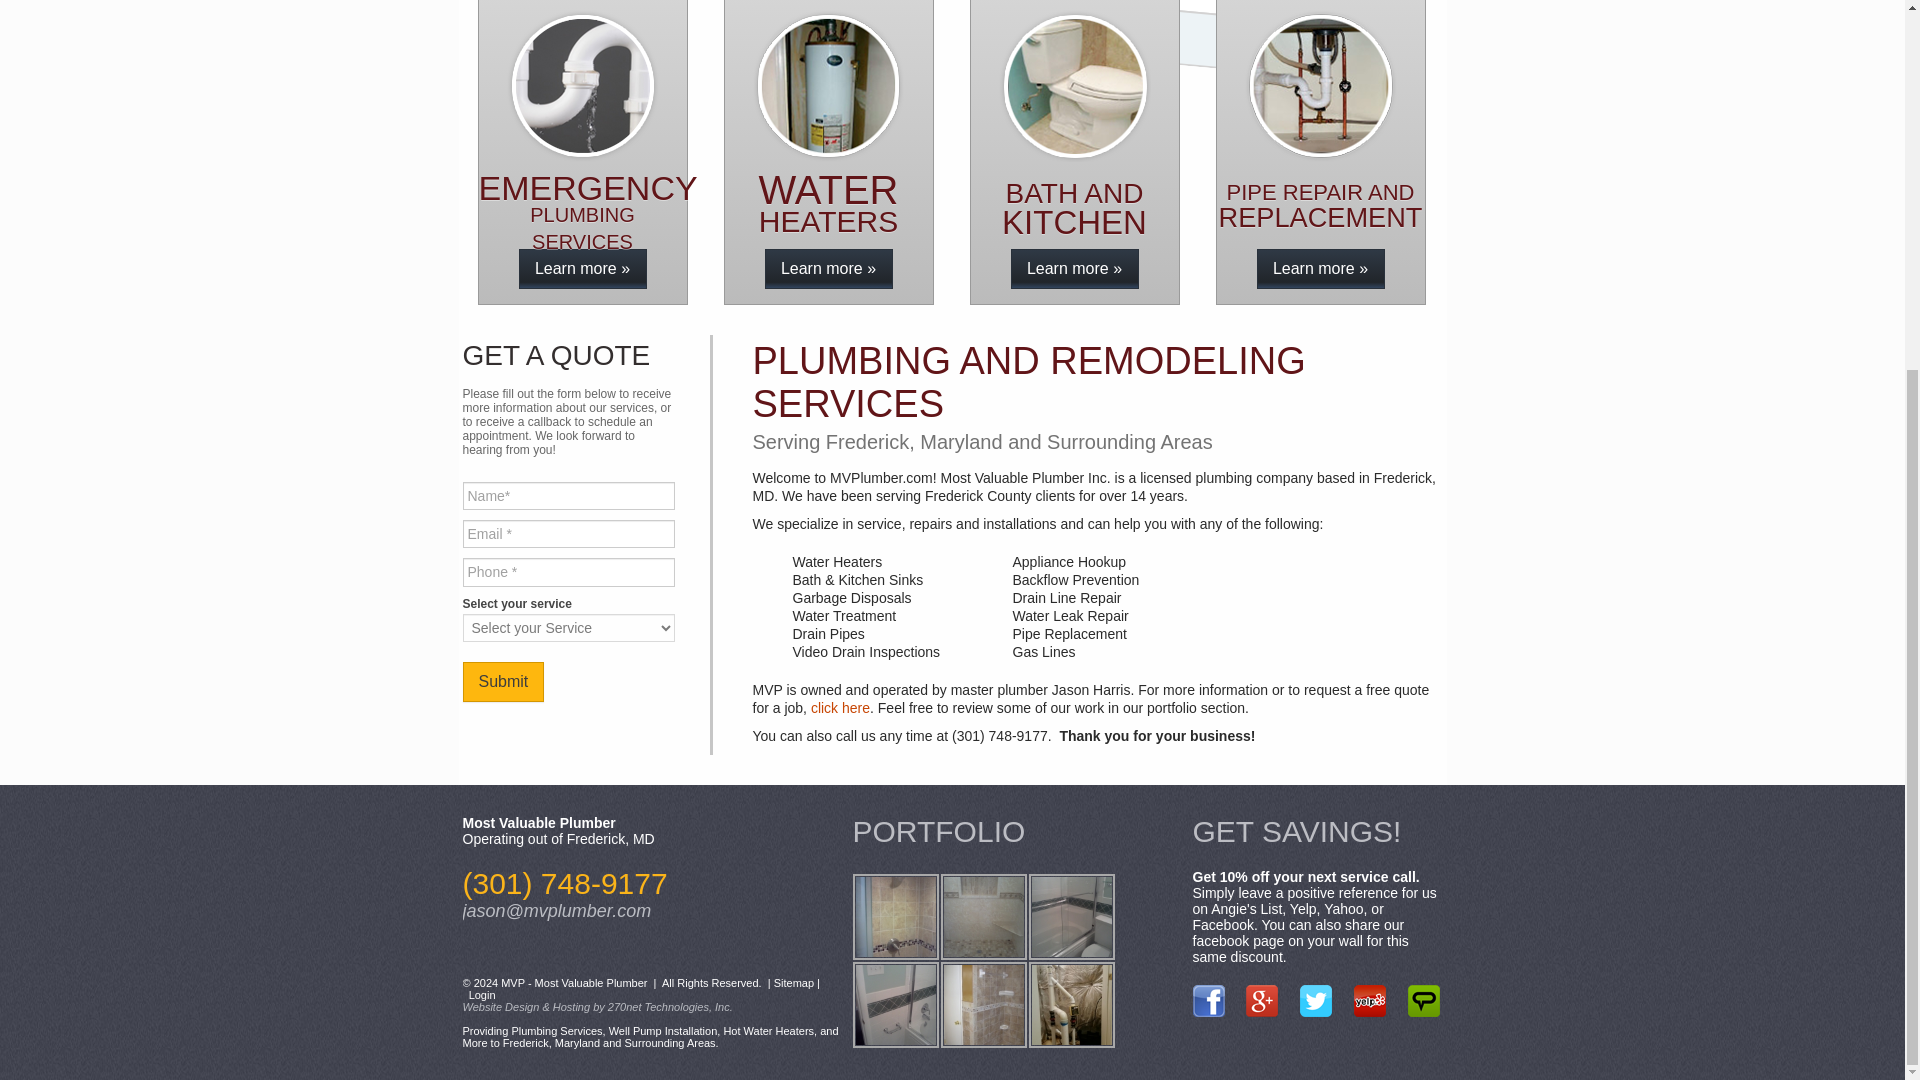  Describe the element at coordinates (482, 995) in the screenshot. I see `Login` at that location.